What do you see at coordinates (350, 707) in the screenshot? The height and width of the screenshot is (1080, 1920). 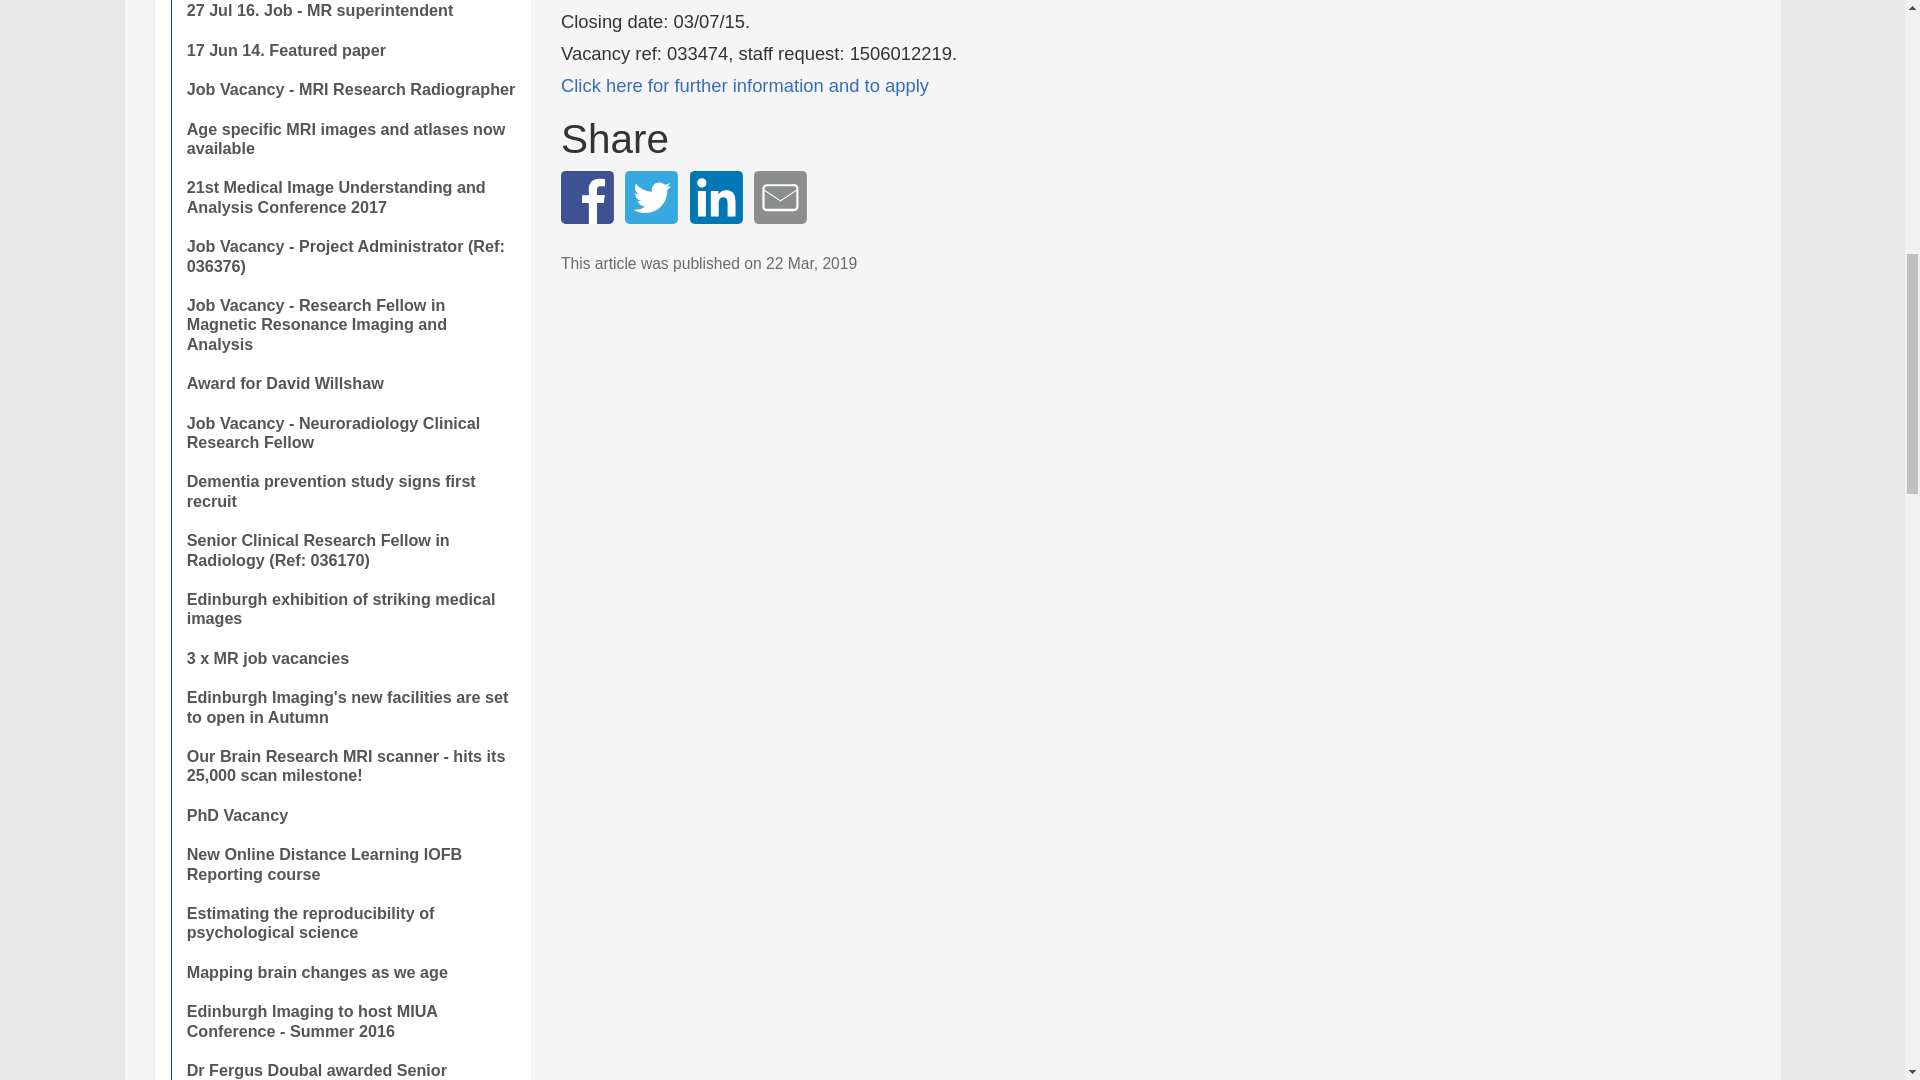 I see `Edinburgh Imaging's new facilities are set to open in Autumn` at bounding box center [350, 707].